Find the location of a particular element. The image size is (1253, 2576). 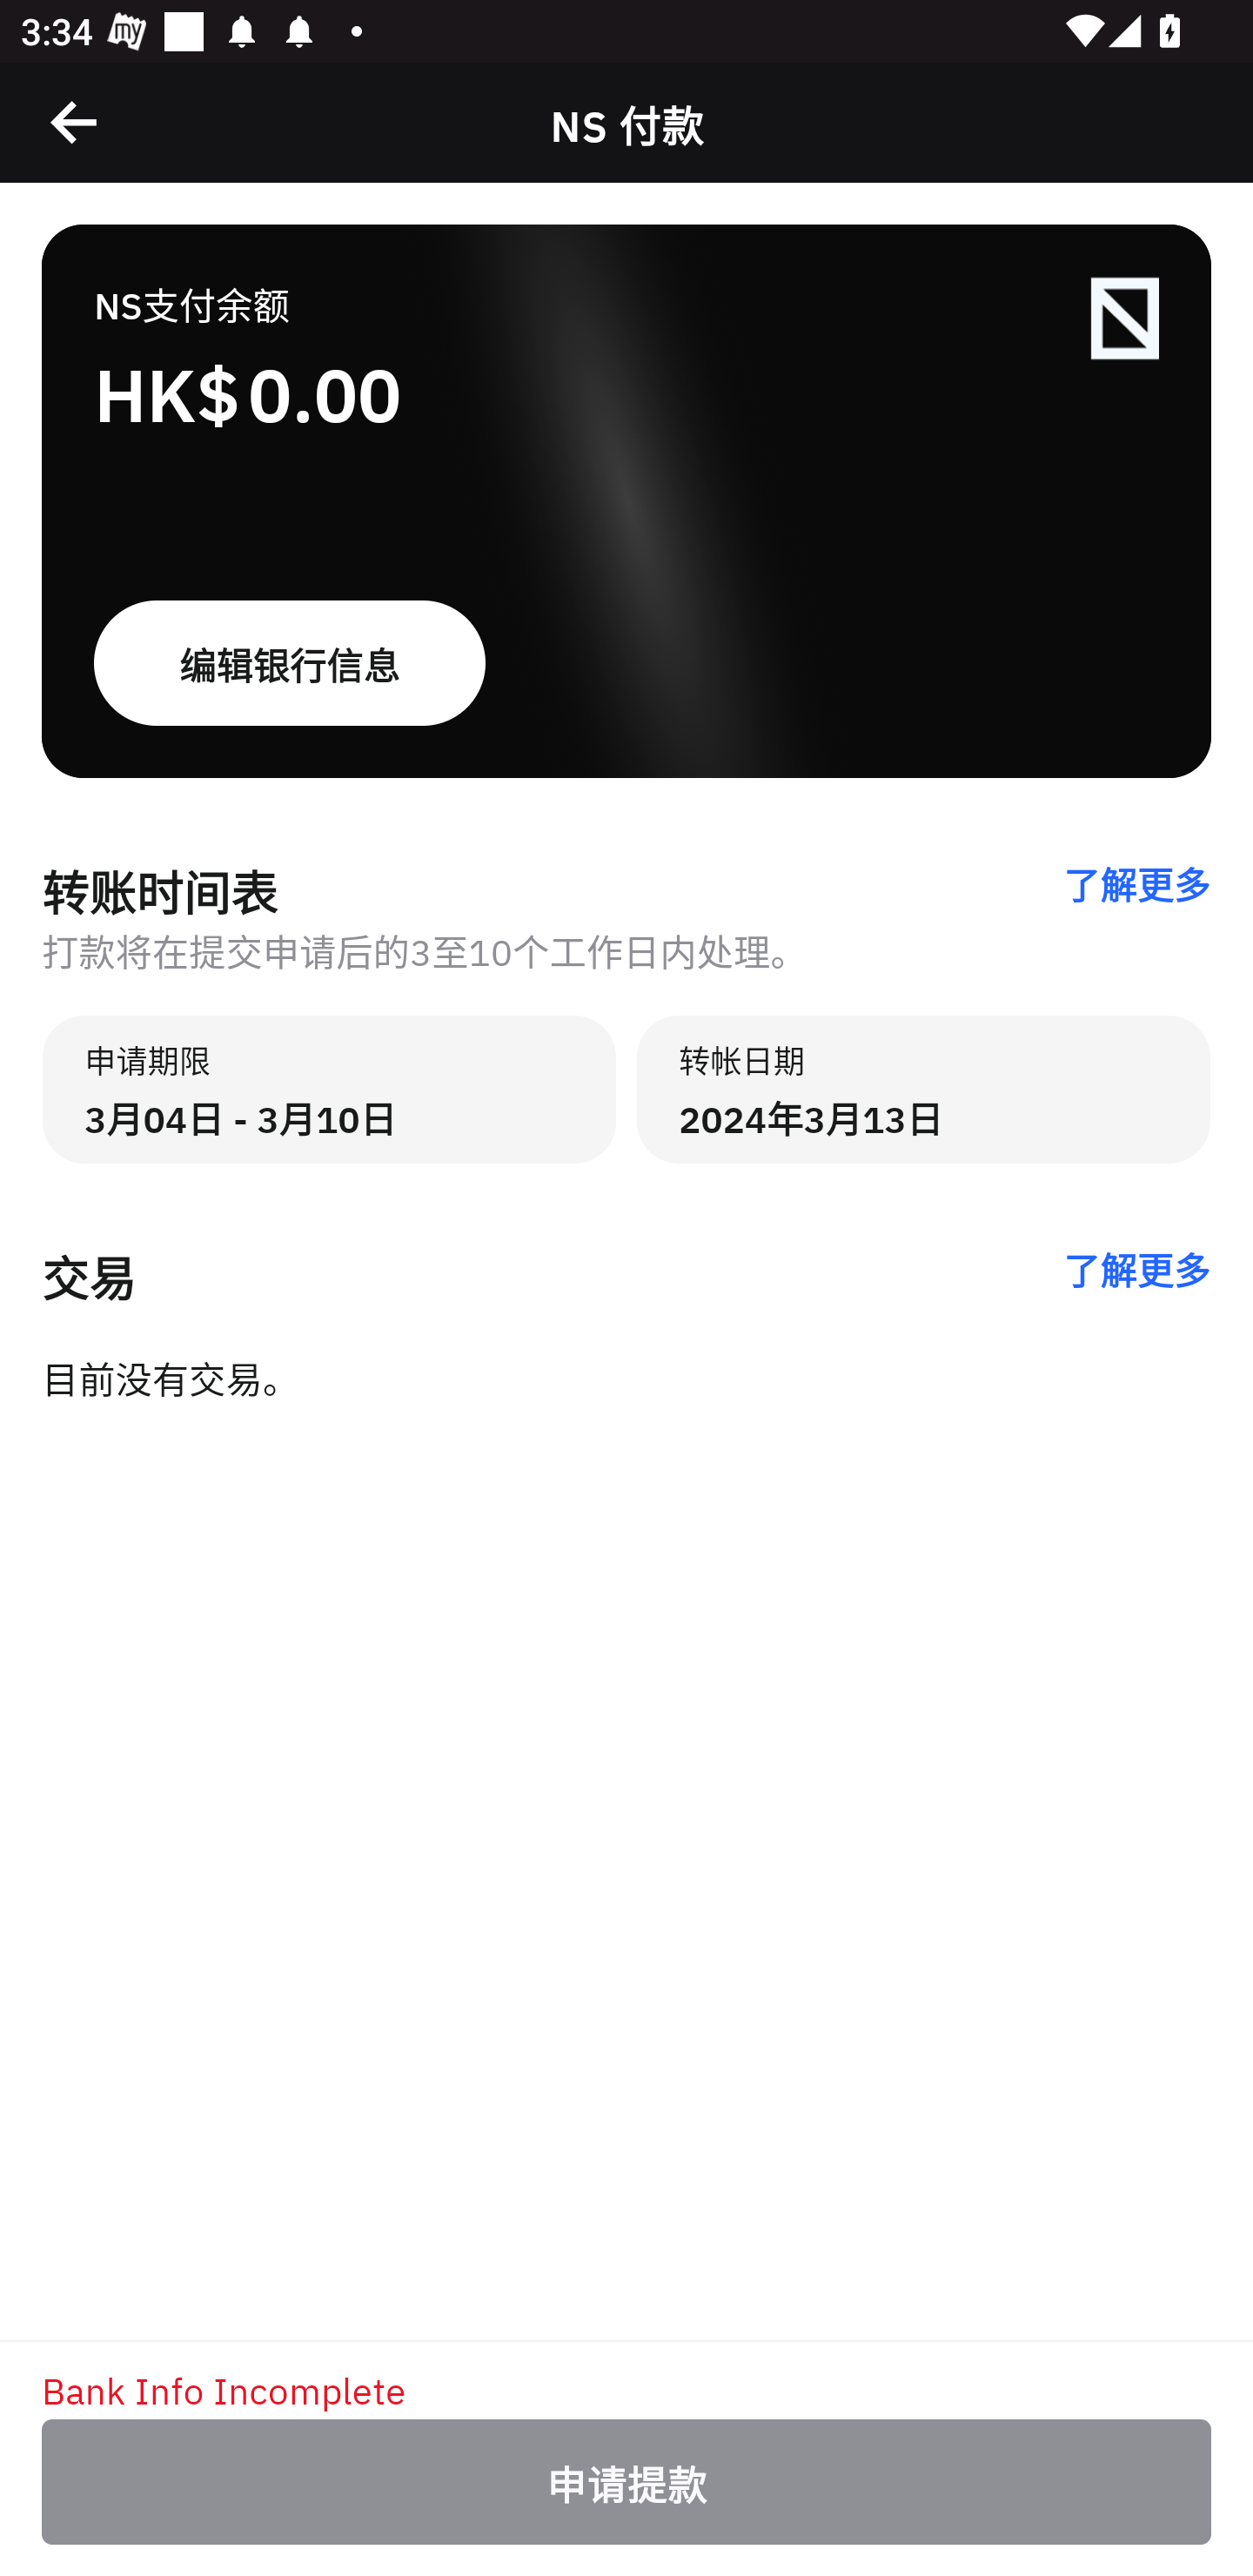

 is located at coordinates (75, 122).